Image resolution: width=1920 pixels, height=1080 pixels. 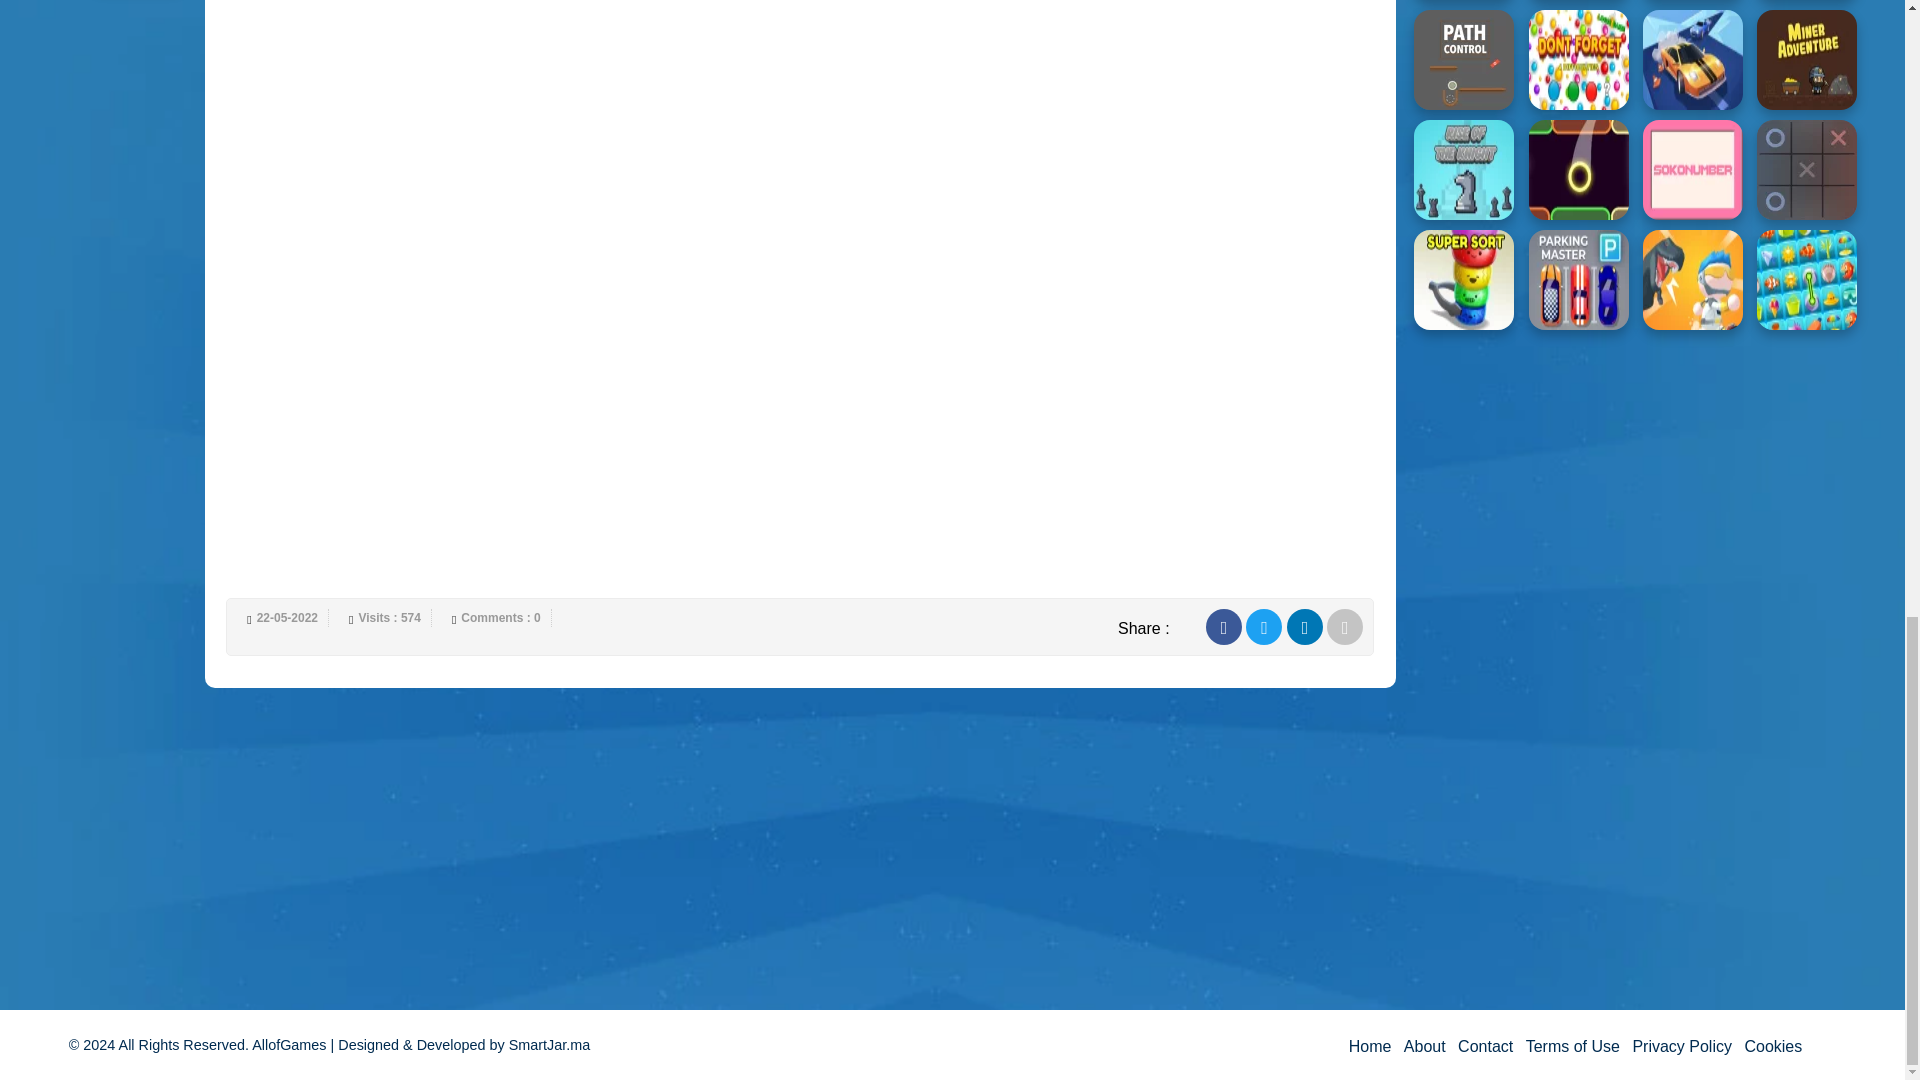 I want to click on Visits : 574, so click(x=390, y=618).